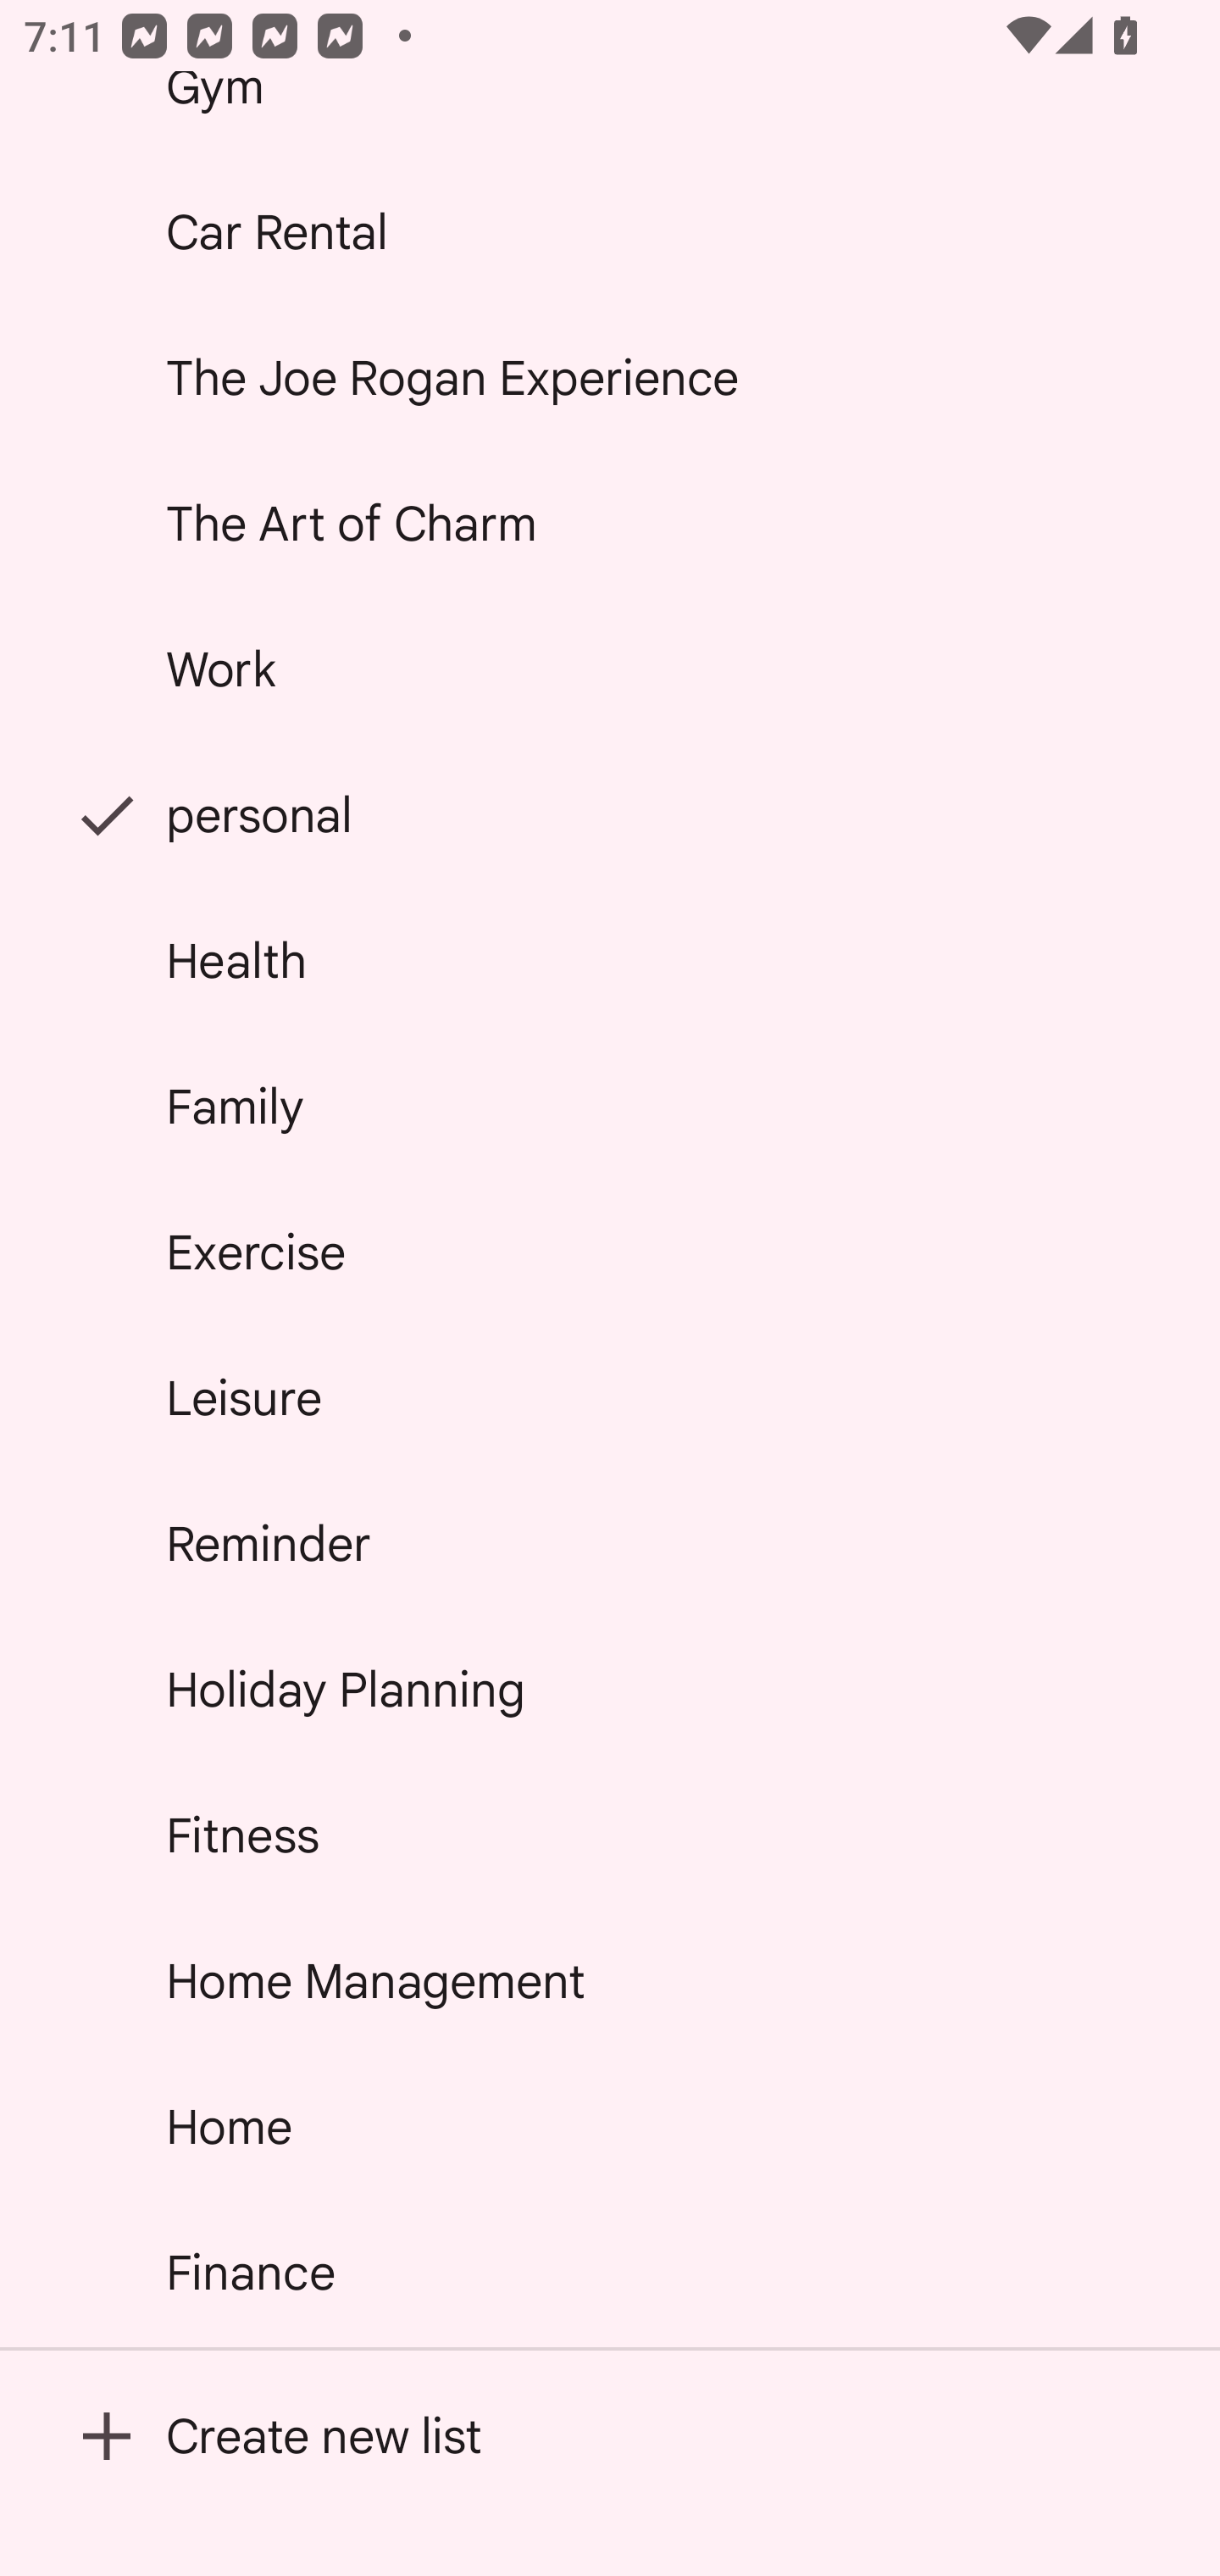  Describe the element at coordinates (610, 2435) in the screenshot. I see `Create new list` at that location.